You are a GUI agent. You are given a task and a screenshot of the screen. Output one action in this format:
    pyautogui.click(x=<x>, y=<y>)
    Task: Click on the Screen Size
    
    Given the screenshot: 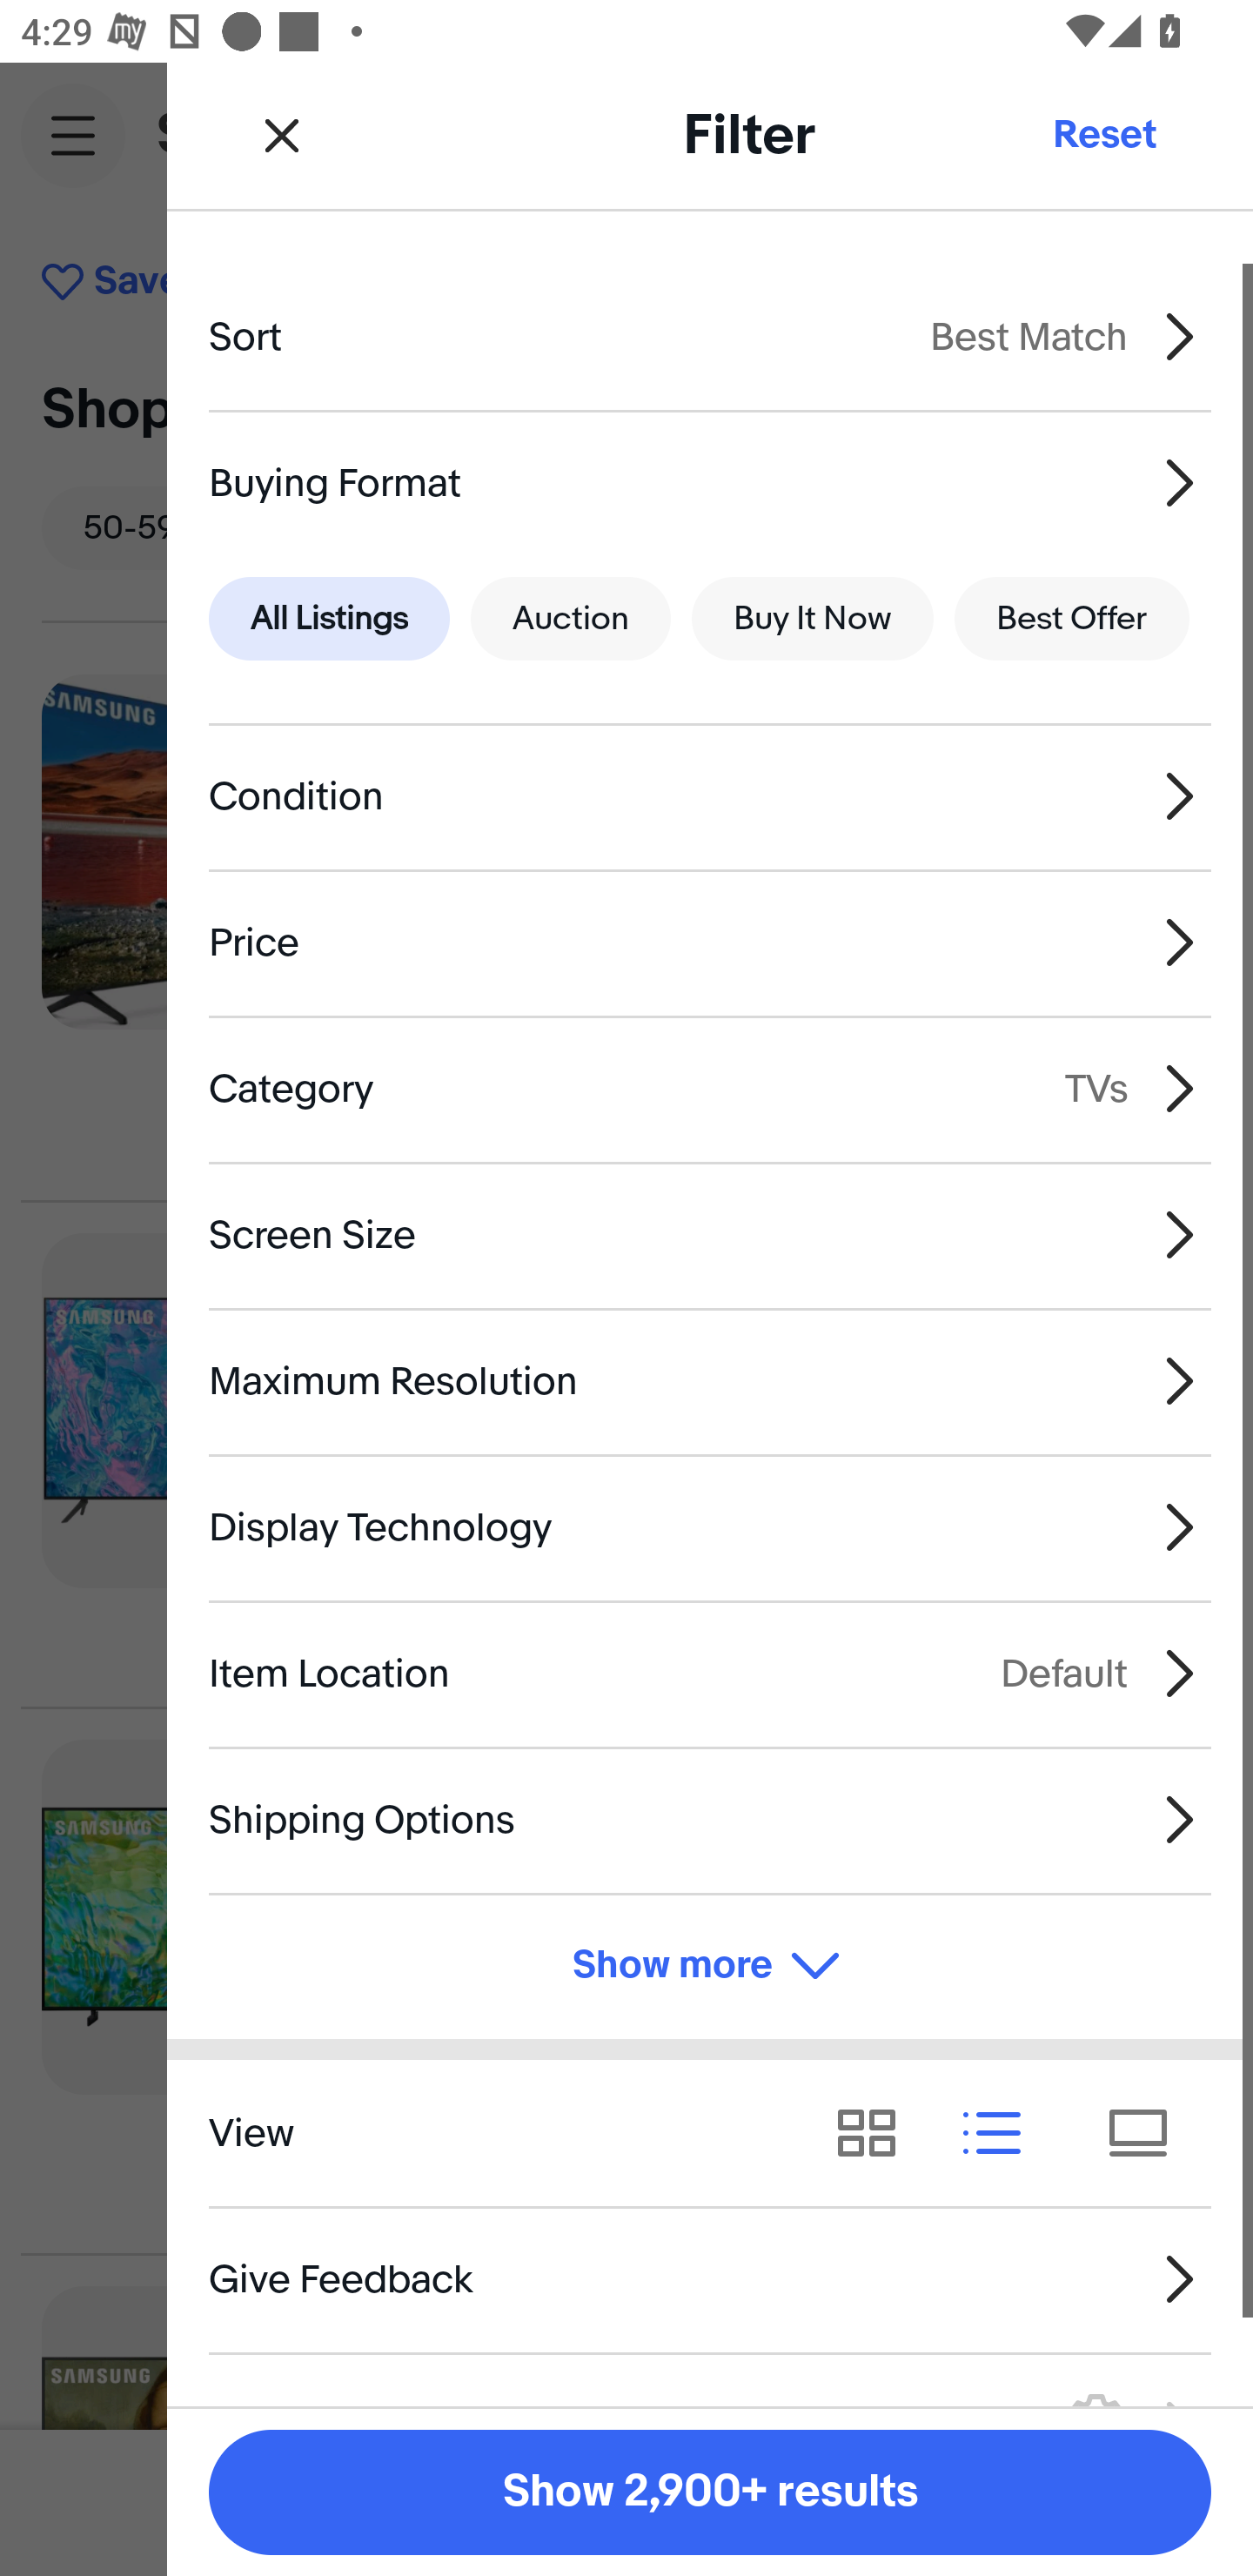 What is the action you would take?
    pyautogui.click(x=710, y=1234)
    